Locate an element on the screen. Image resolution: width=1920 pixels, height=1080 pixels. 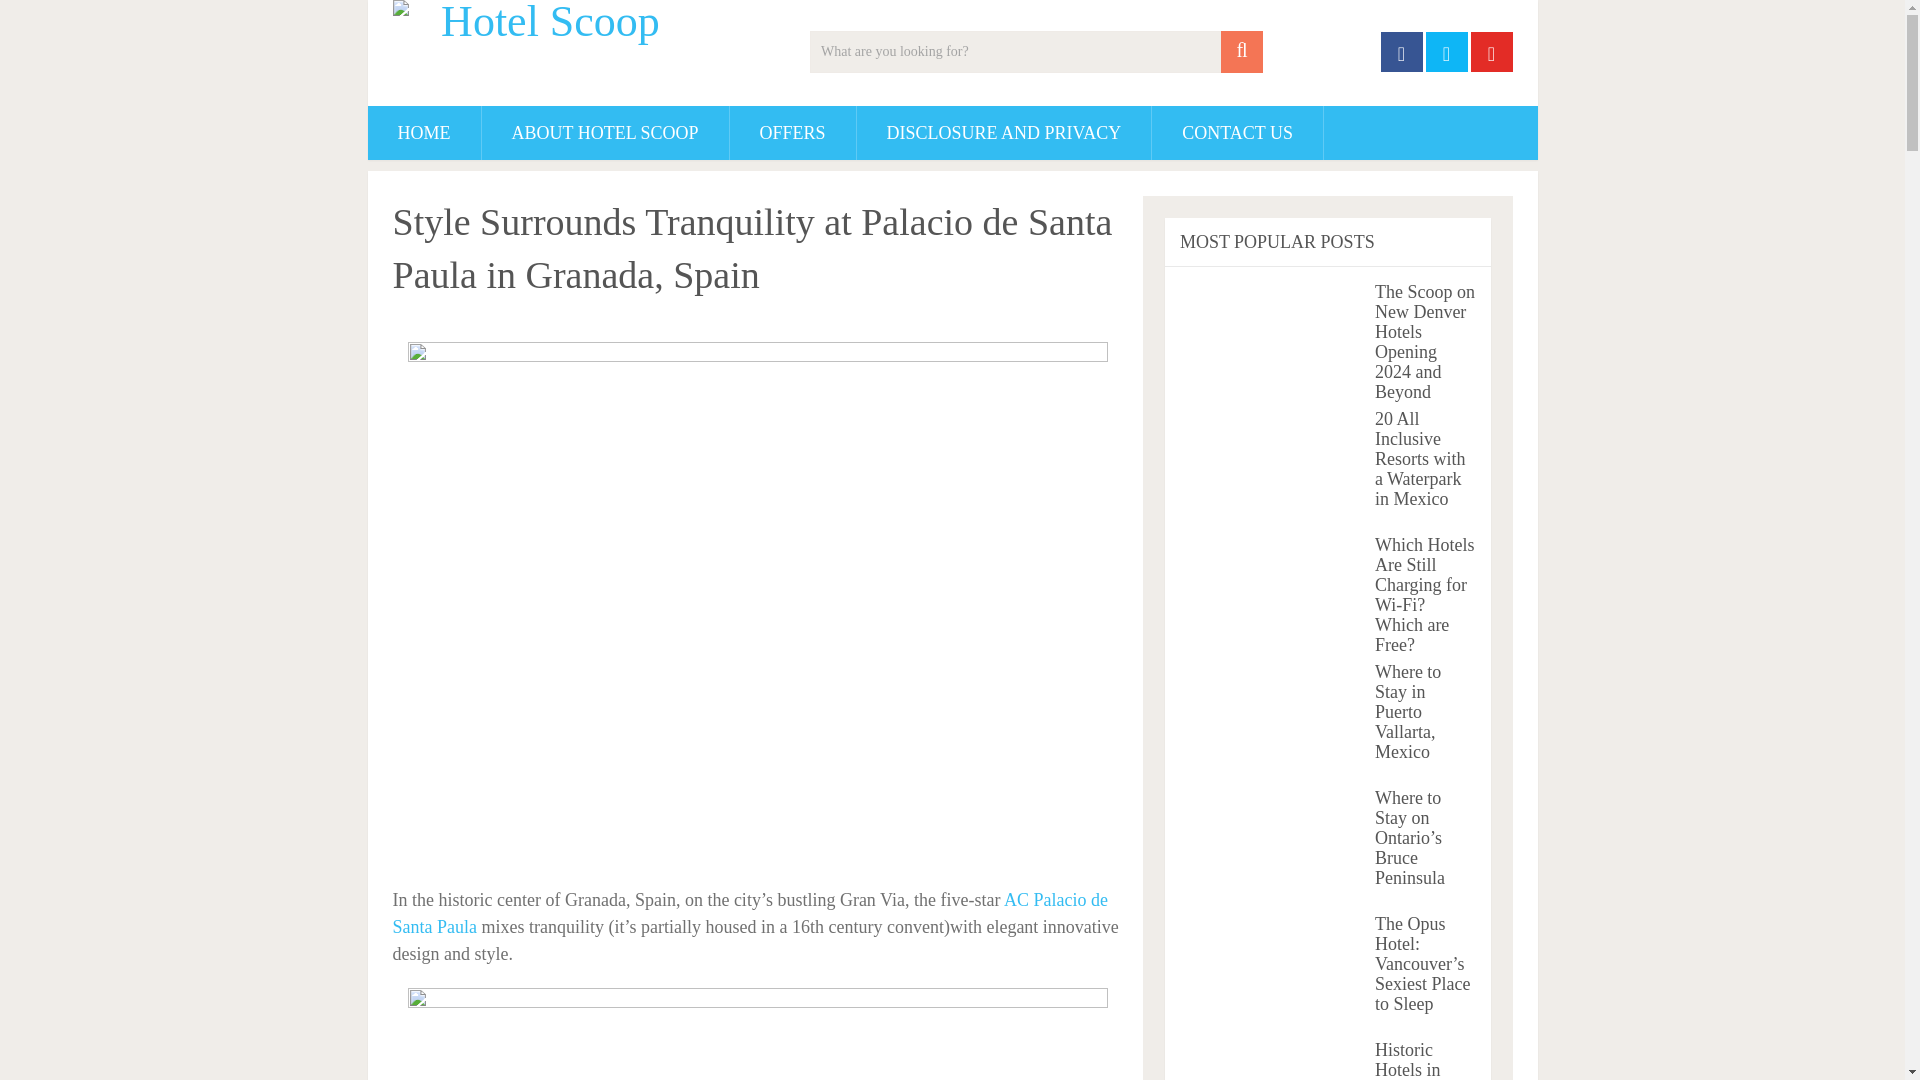
AC Palacio de Santa Paula is located at coordinates (749, 913).